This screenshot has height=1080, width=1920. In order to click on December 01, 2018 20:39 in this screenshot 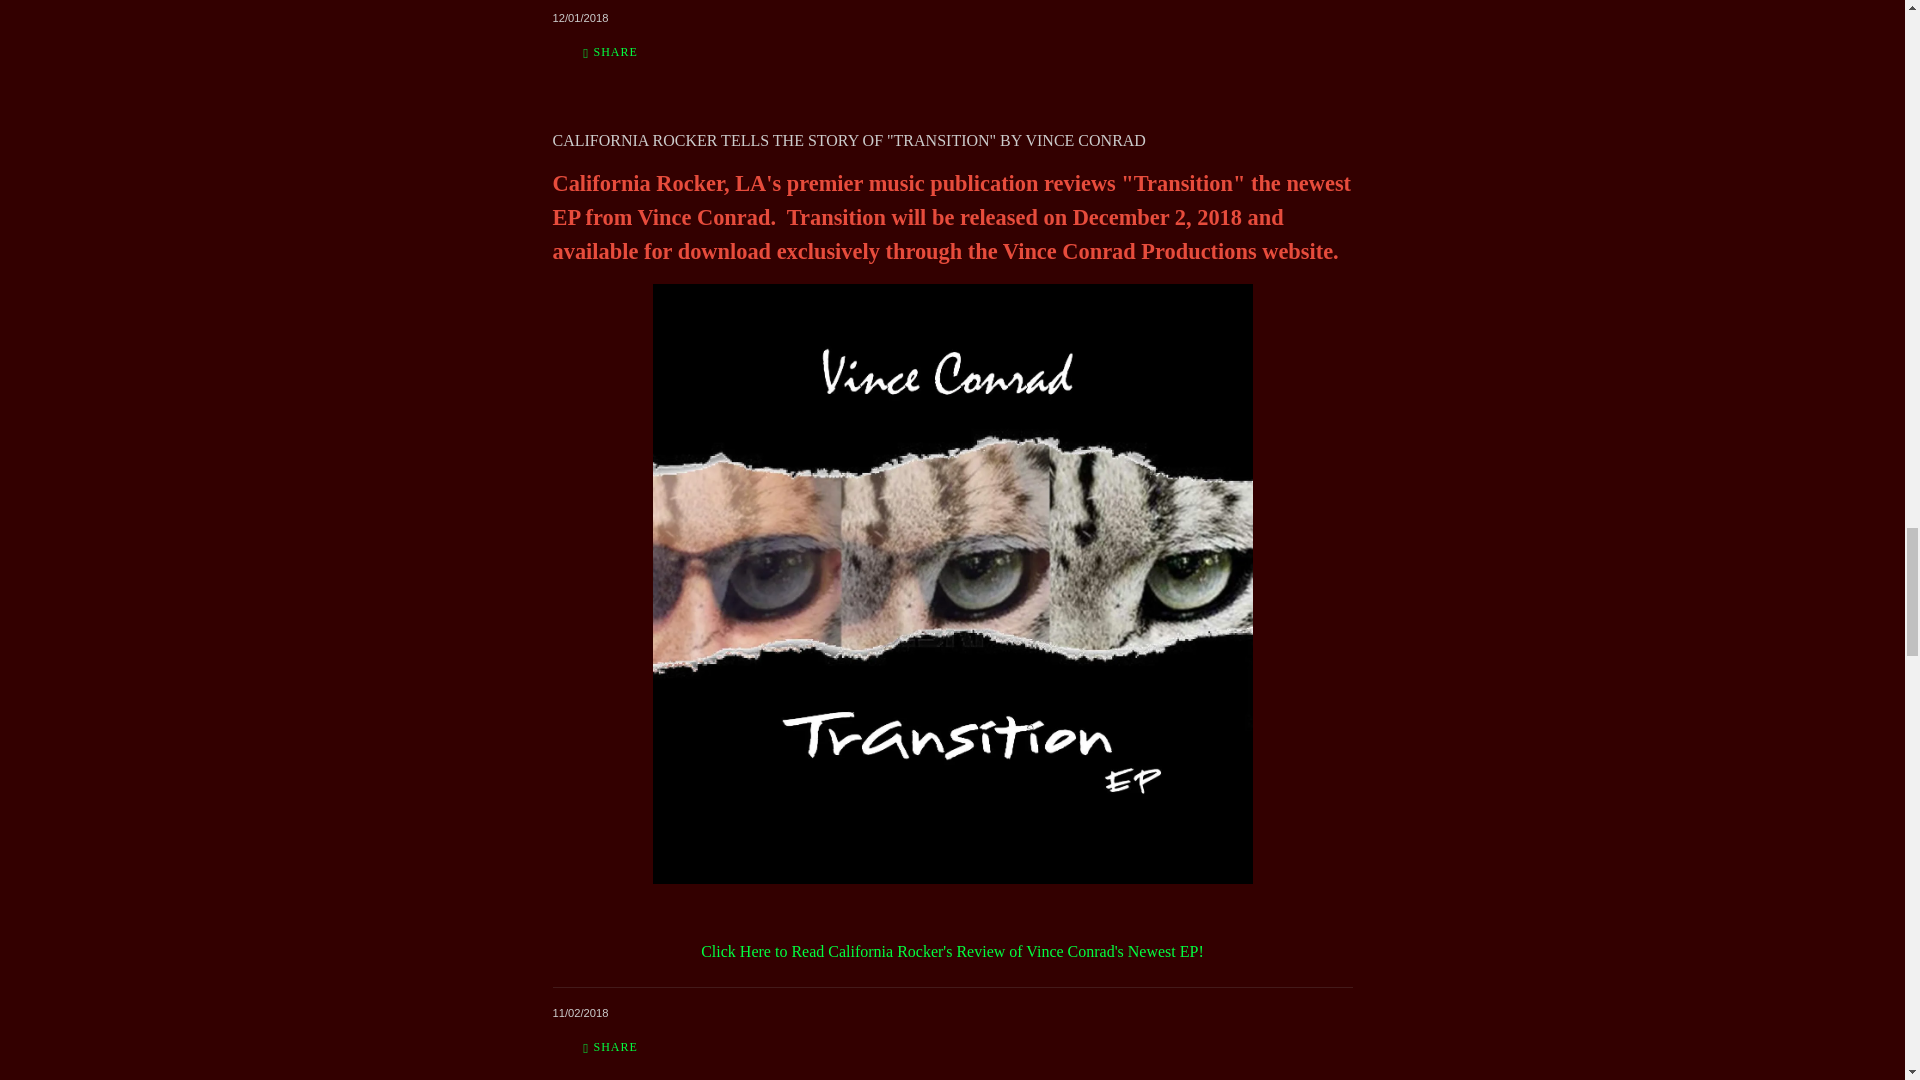, I will do `click(580, 17)`.